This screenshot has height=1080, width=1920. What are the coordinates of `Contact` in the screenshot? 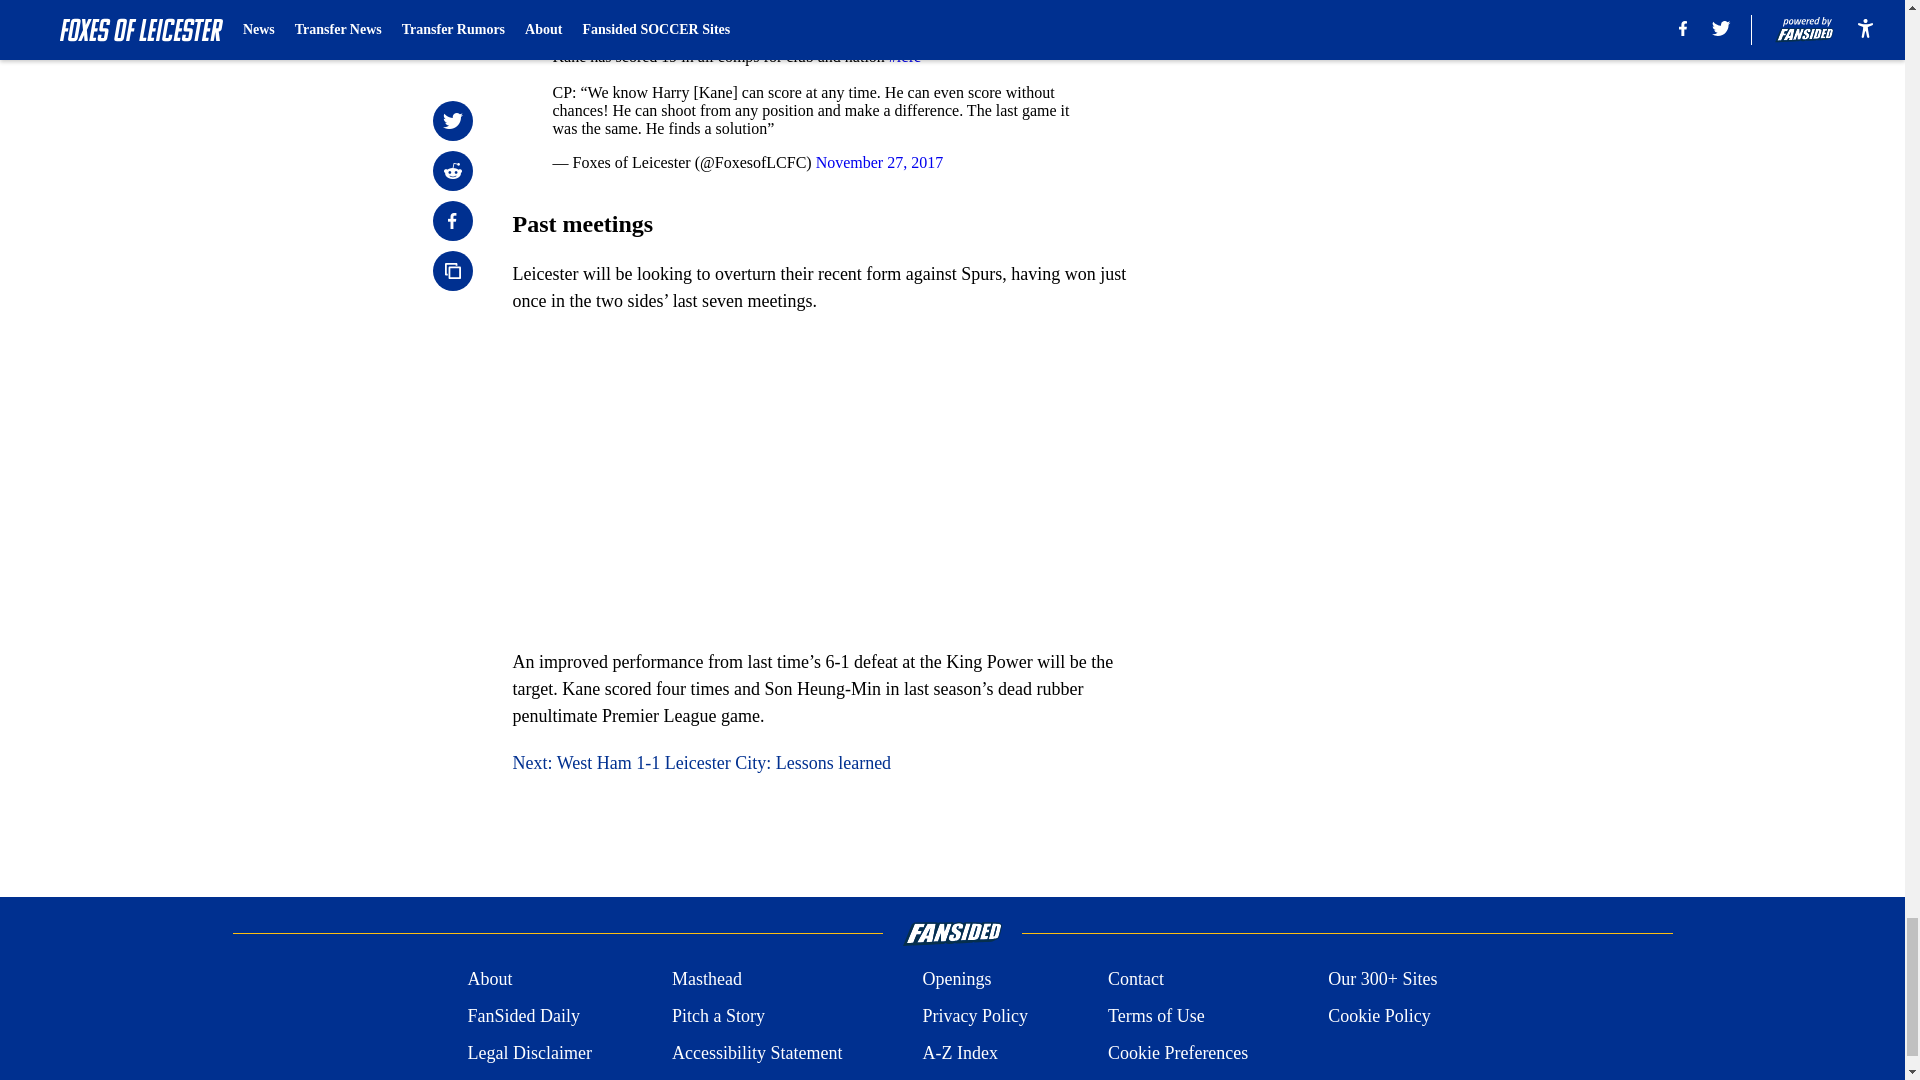 It's located at (1135, 978).